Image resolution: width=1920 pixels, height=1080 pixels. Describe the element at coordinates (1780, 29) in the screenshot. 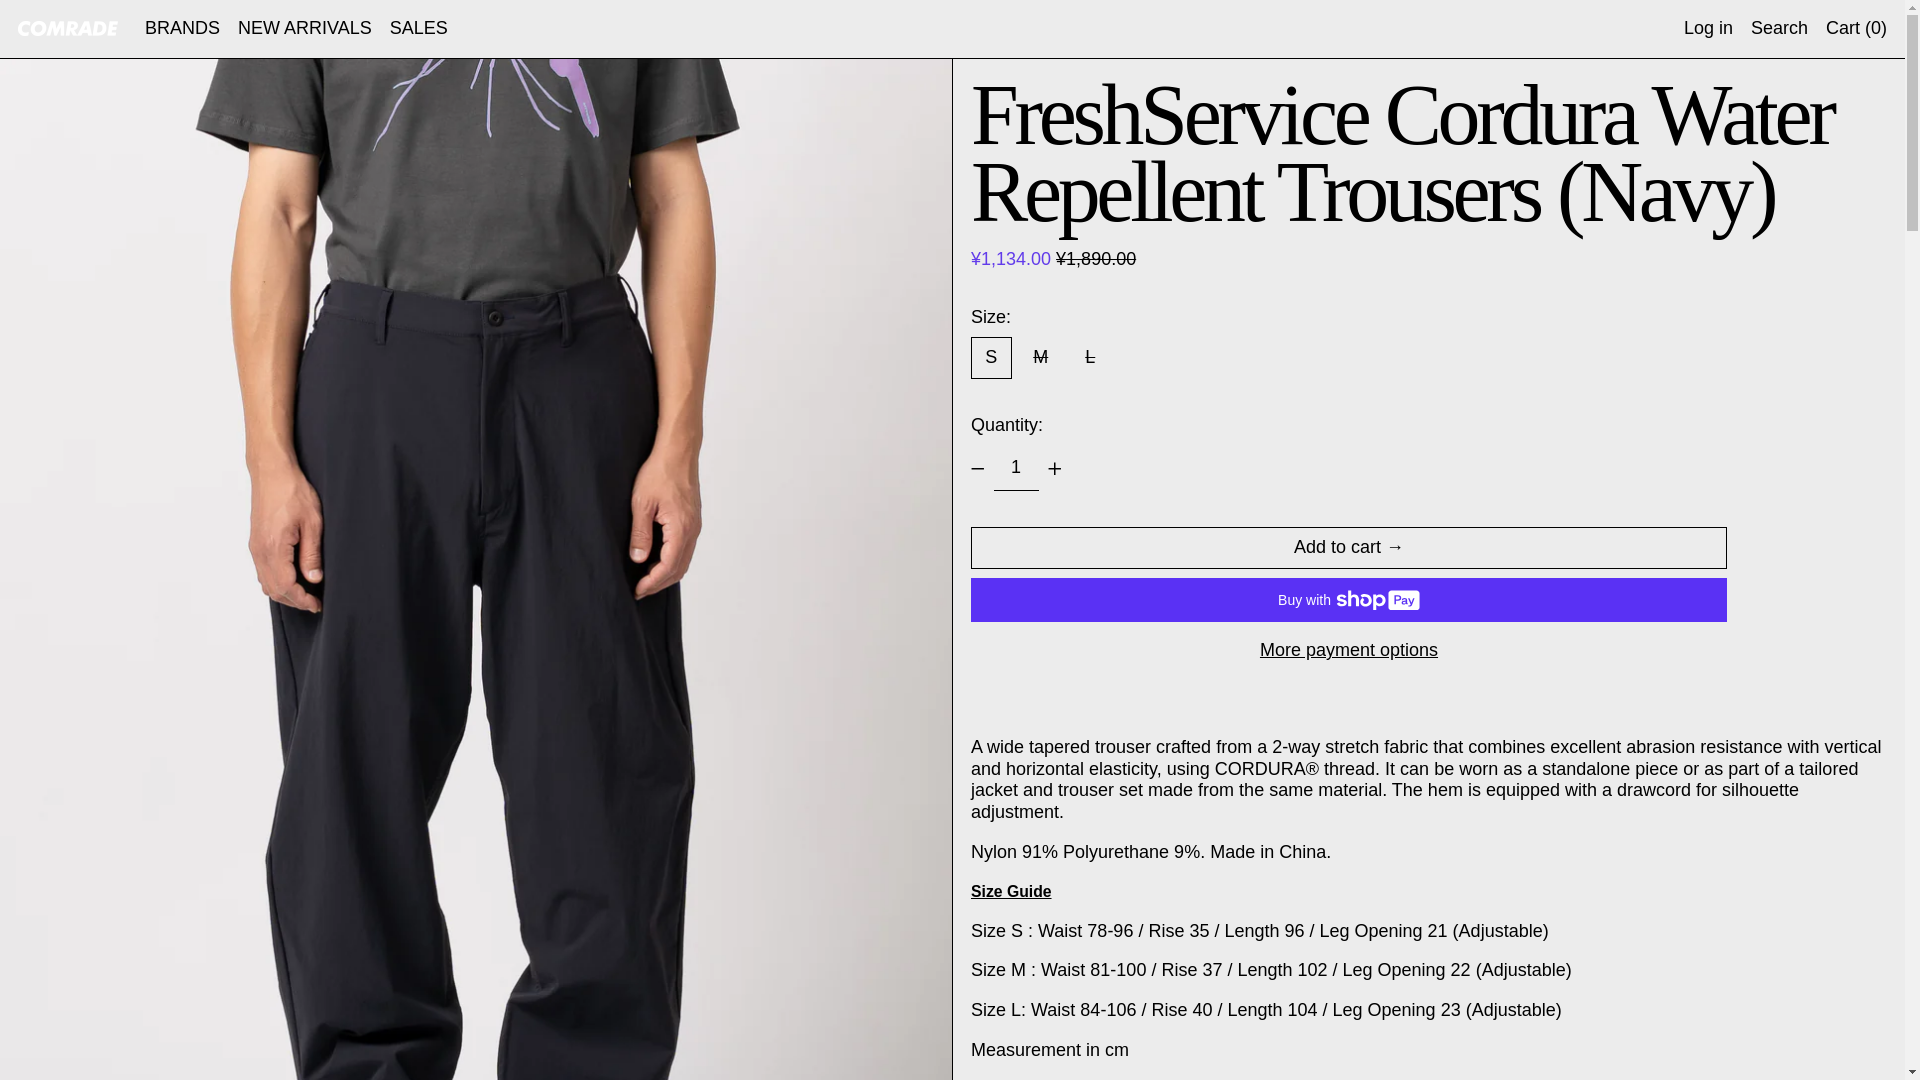

I see `Search` at that location.